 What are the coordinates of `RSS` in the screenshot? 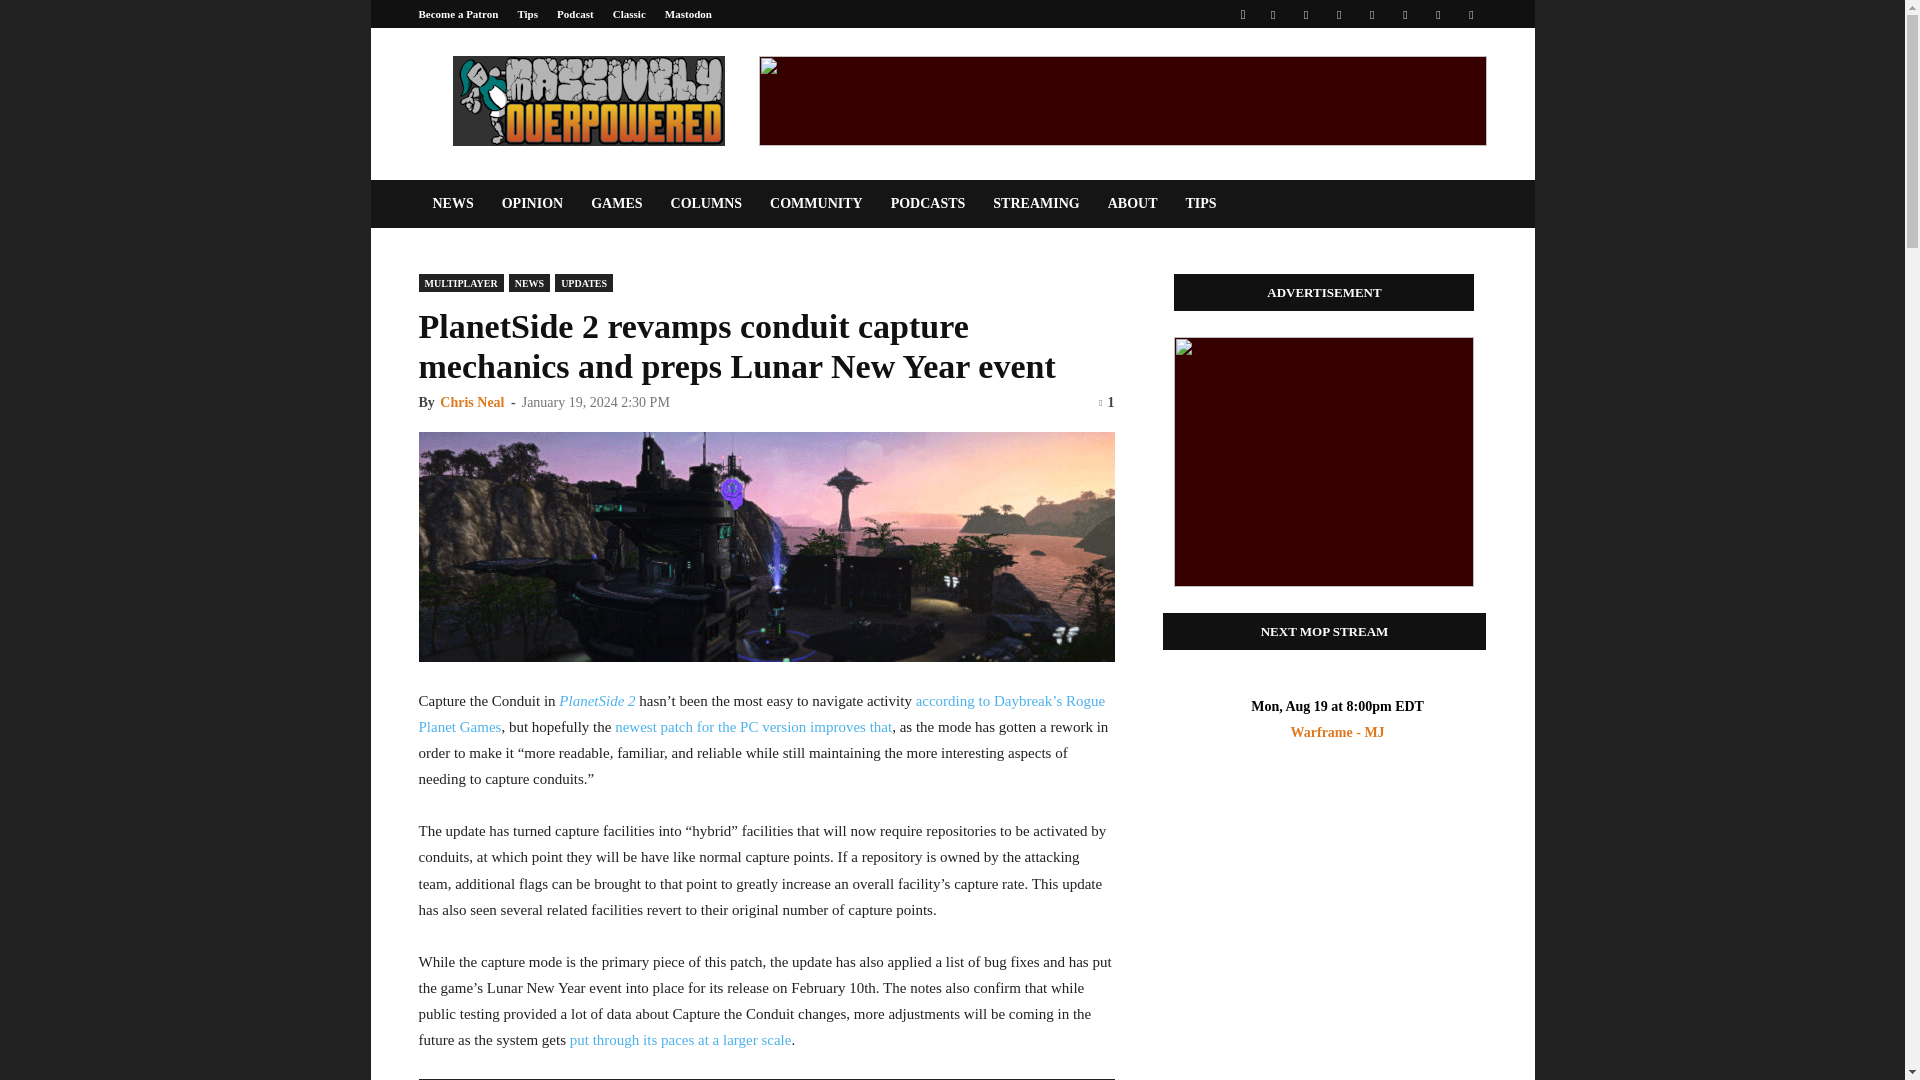 It's located at (1372, 14).